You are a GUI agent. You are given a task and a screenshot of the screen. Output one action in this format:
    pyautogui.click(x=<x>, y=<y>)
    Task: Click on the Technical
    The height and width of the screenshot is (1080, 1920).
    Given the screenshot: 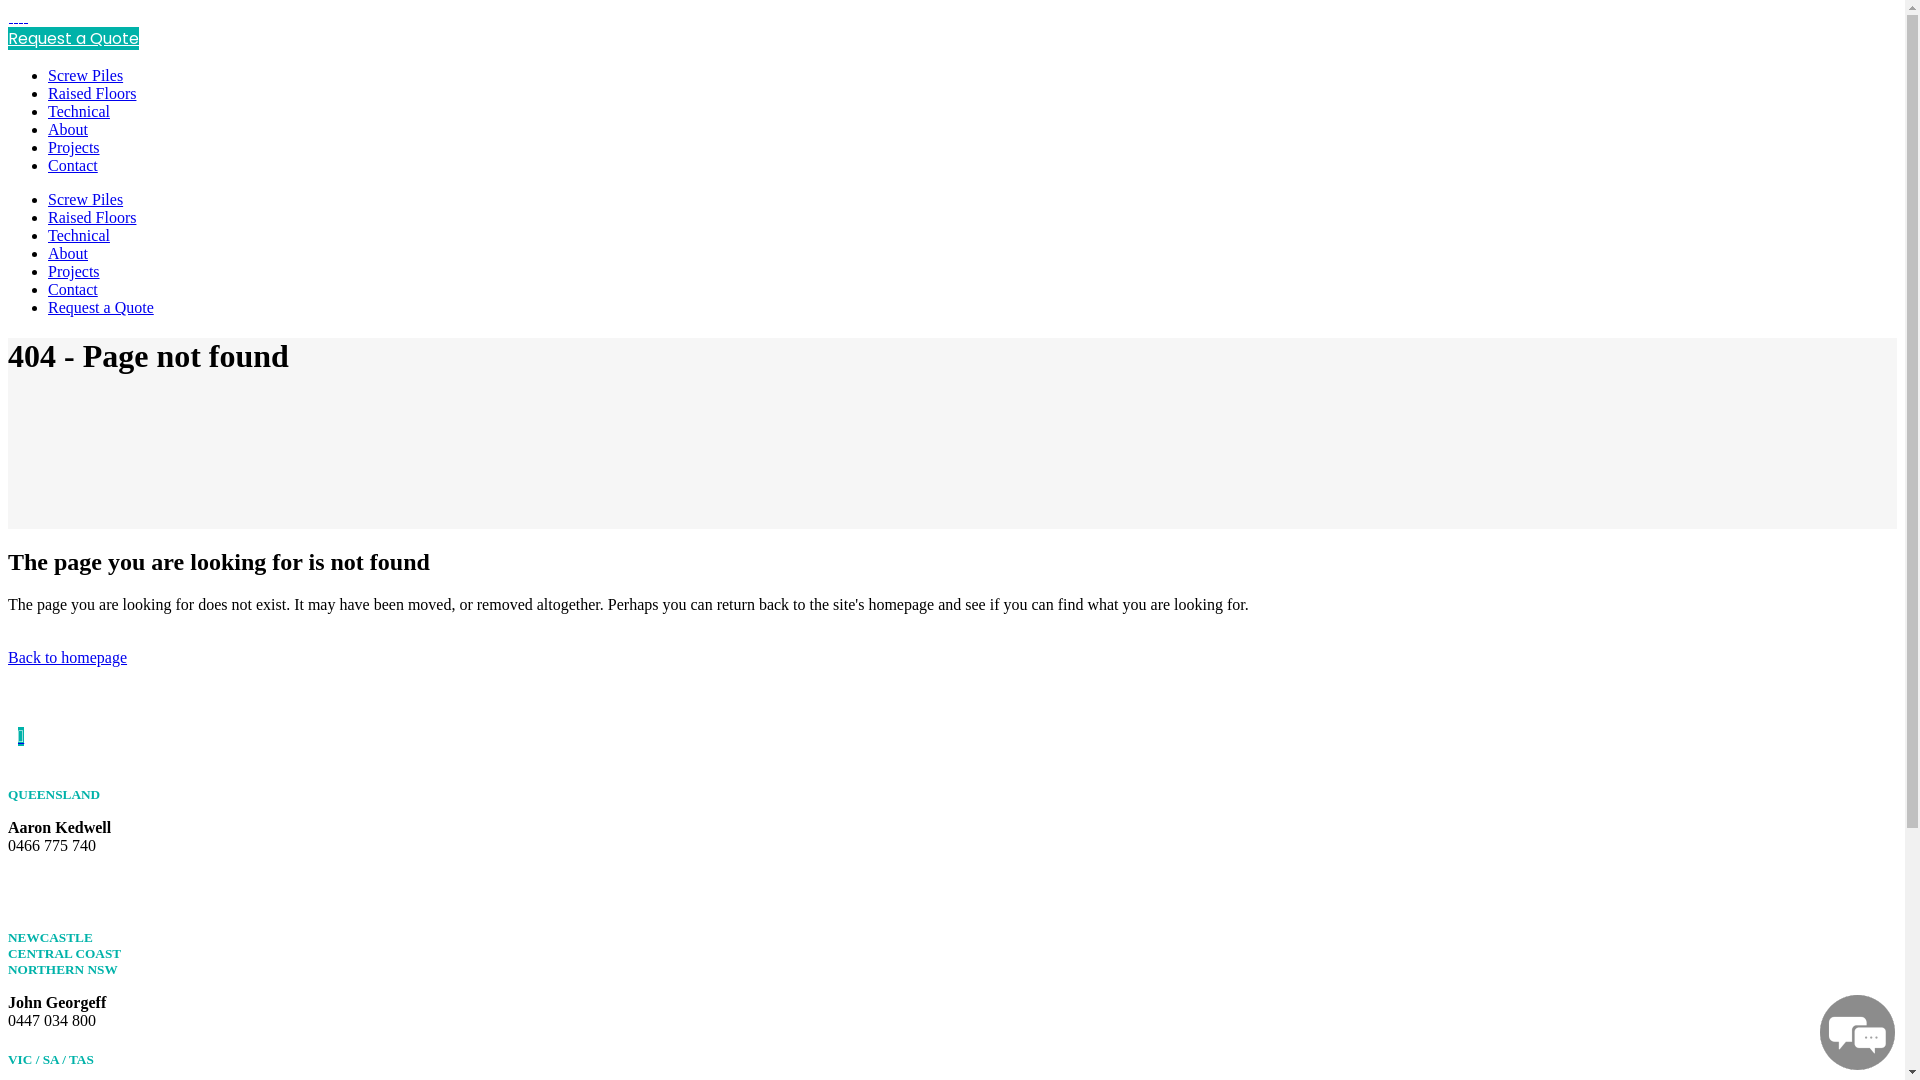 What is the action you would take?
    pyautogui.click(x=79, y=236)
    